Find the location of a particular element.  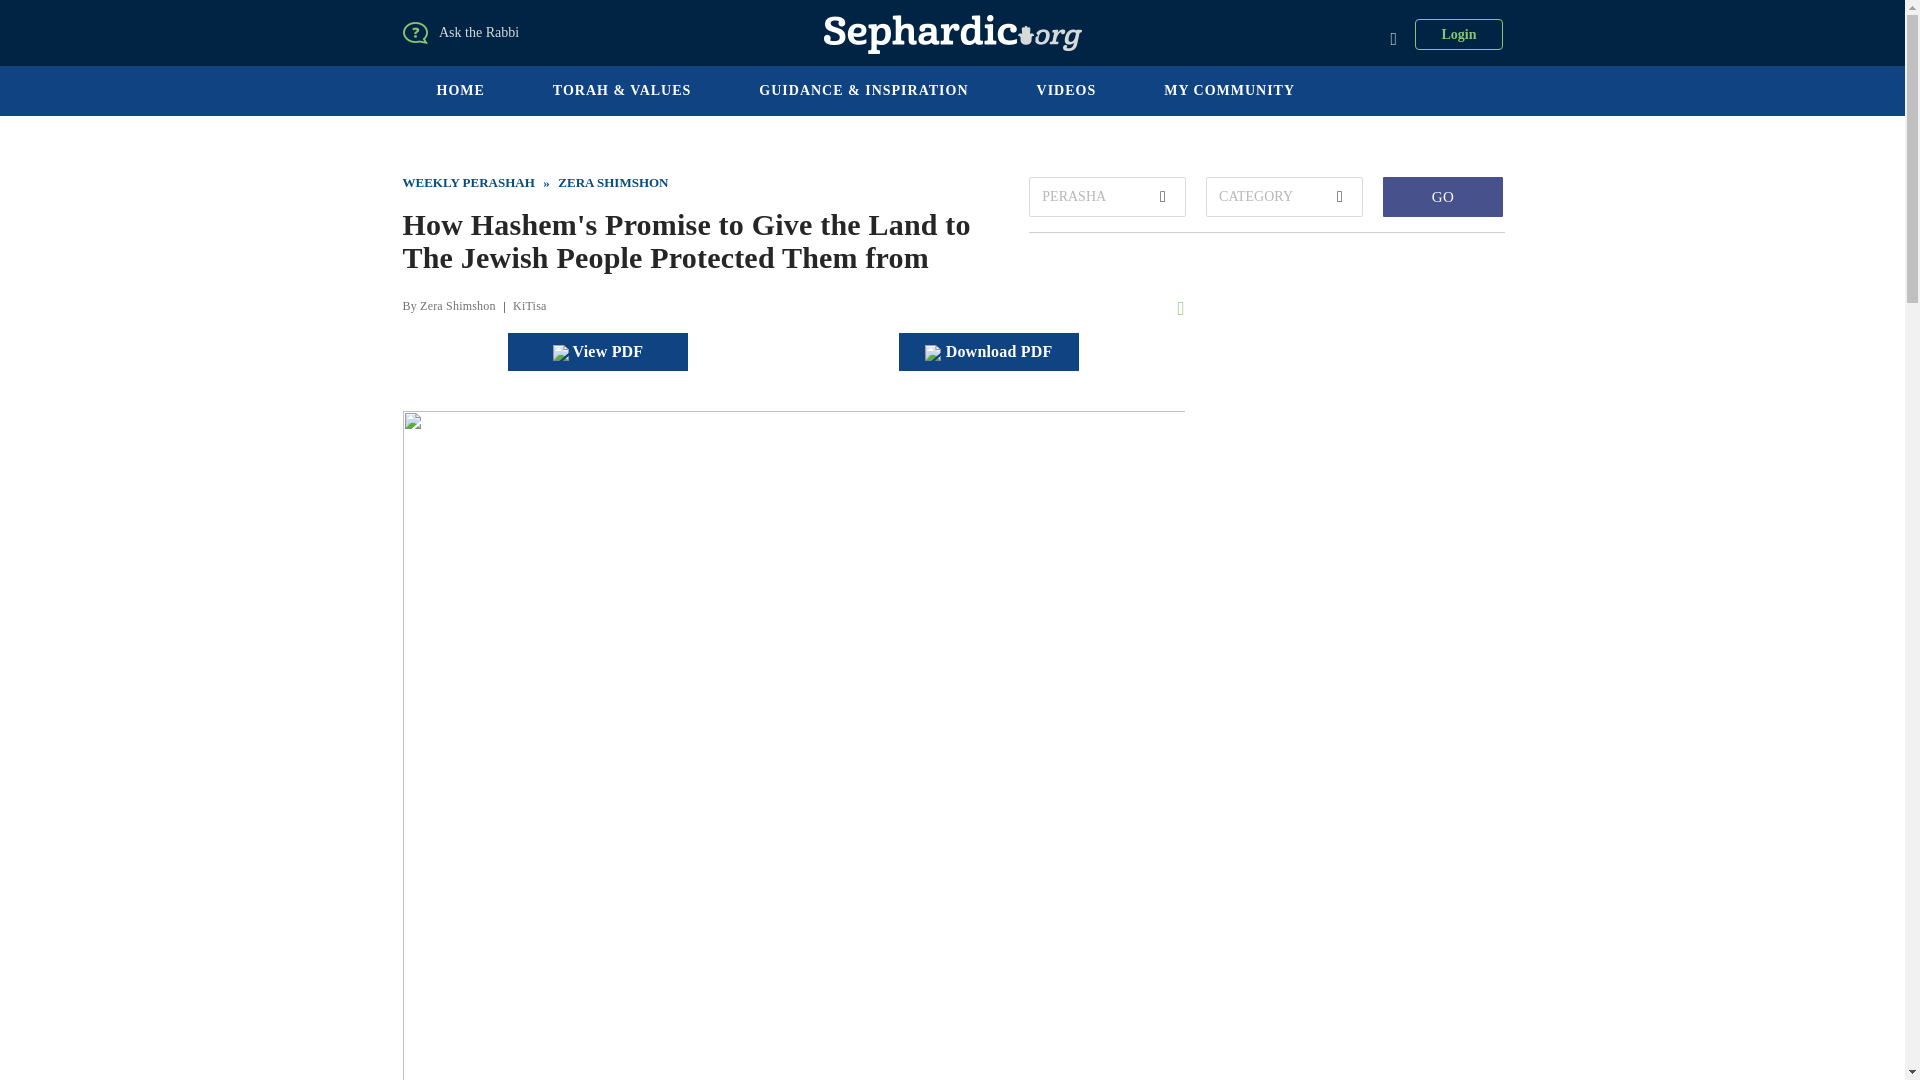

Login is located at coordinates (1458, 34).